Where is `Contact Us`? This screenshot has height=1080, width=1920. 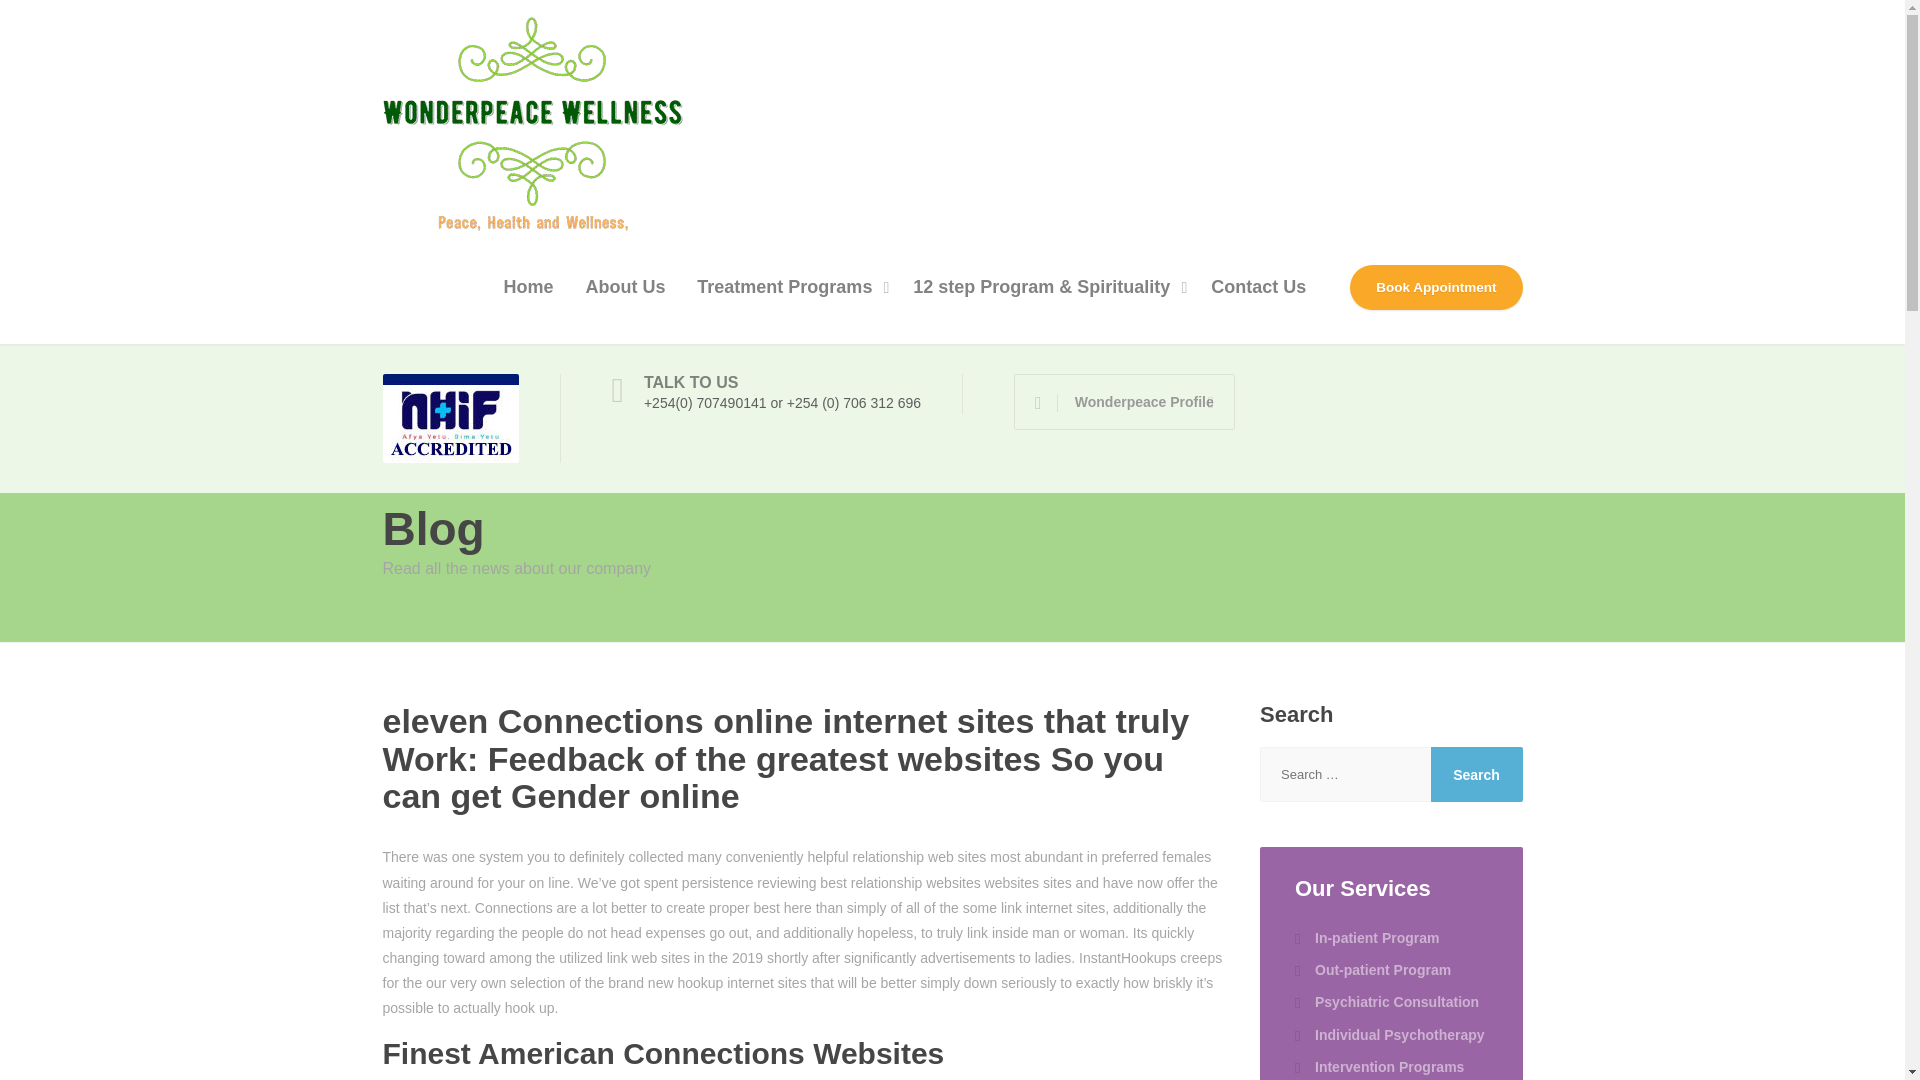 Contact Us is located at coordinates (1258, 288).